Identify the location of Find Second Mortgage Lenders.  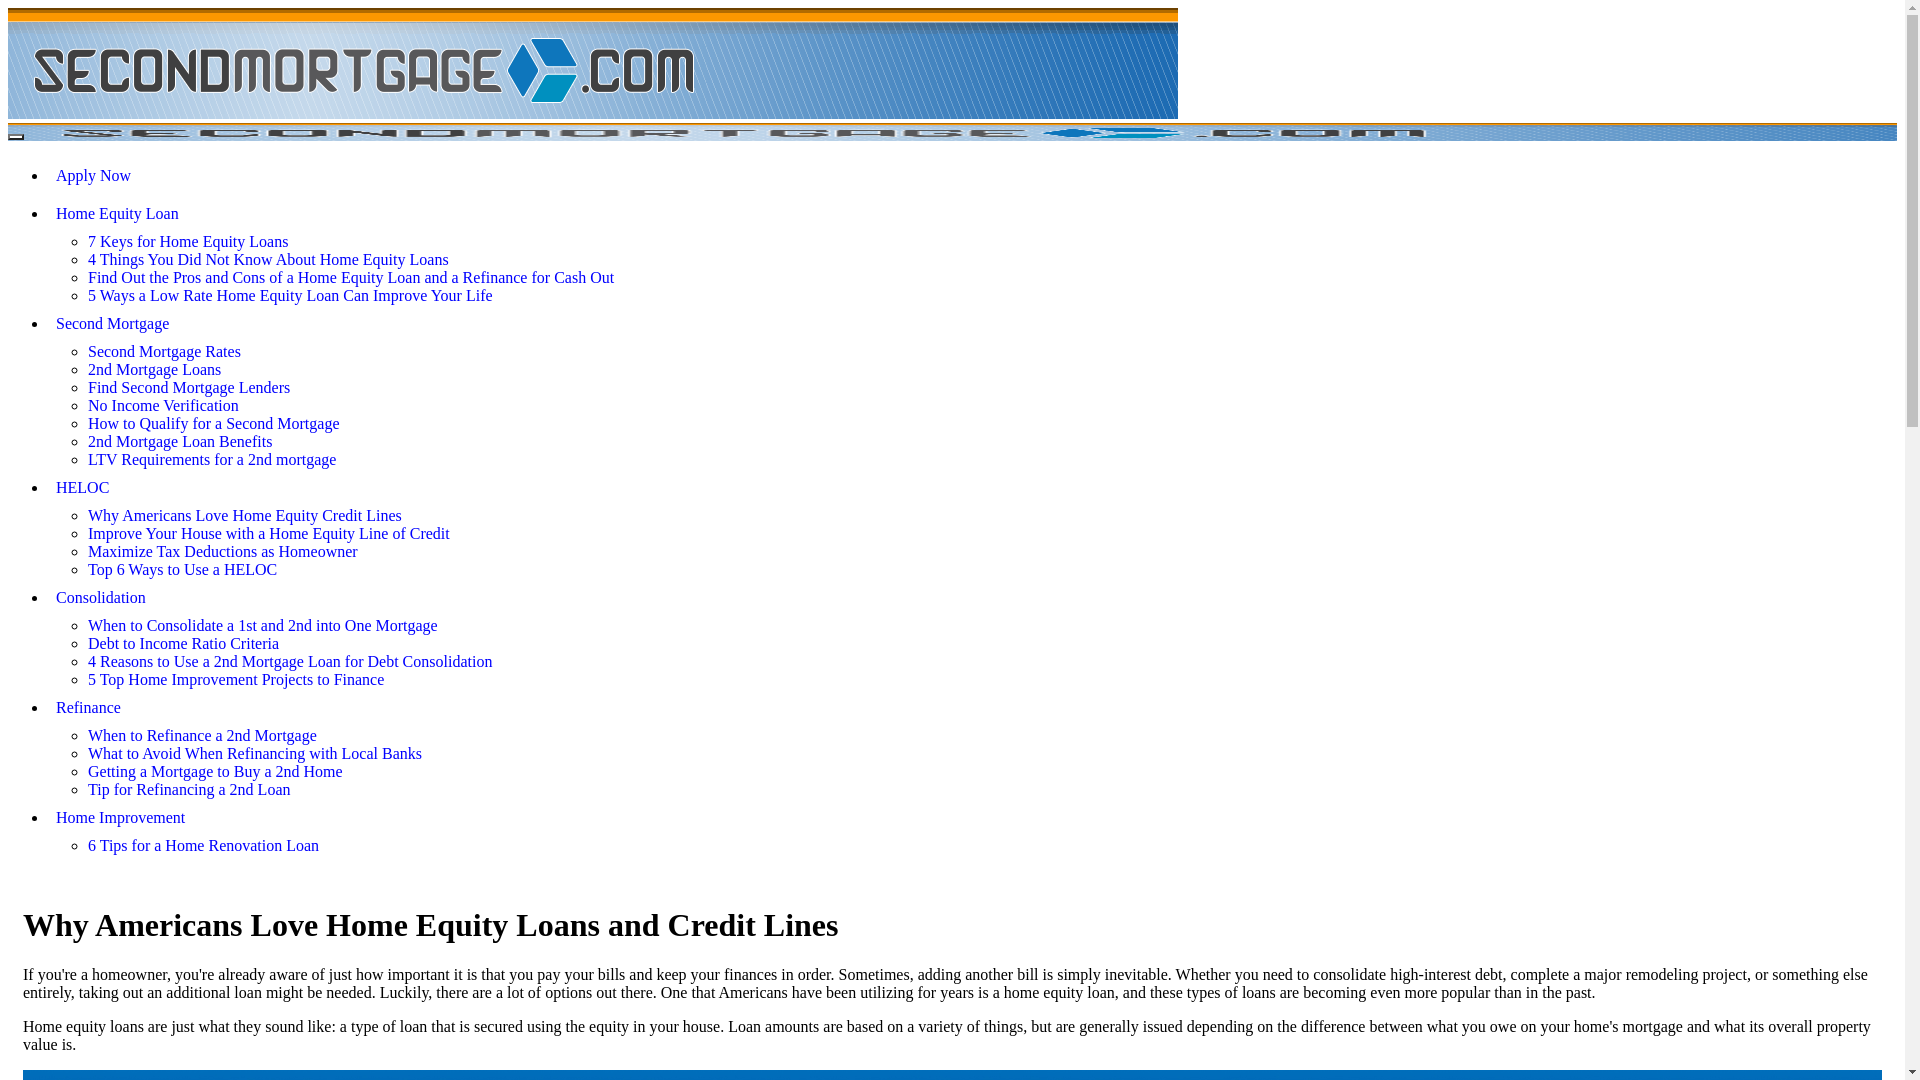
(189, 388).